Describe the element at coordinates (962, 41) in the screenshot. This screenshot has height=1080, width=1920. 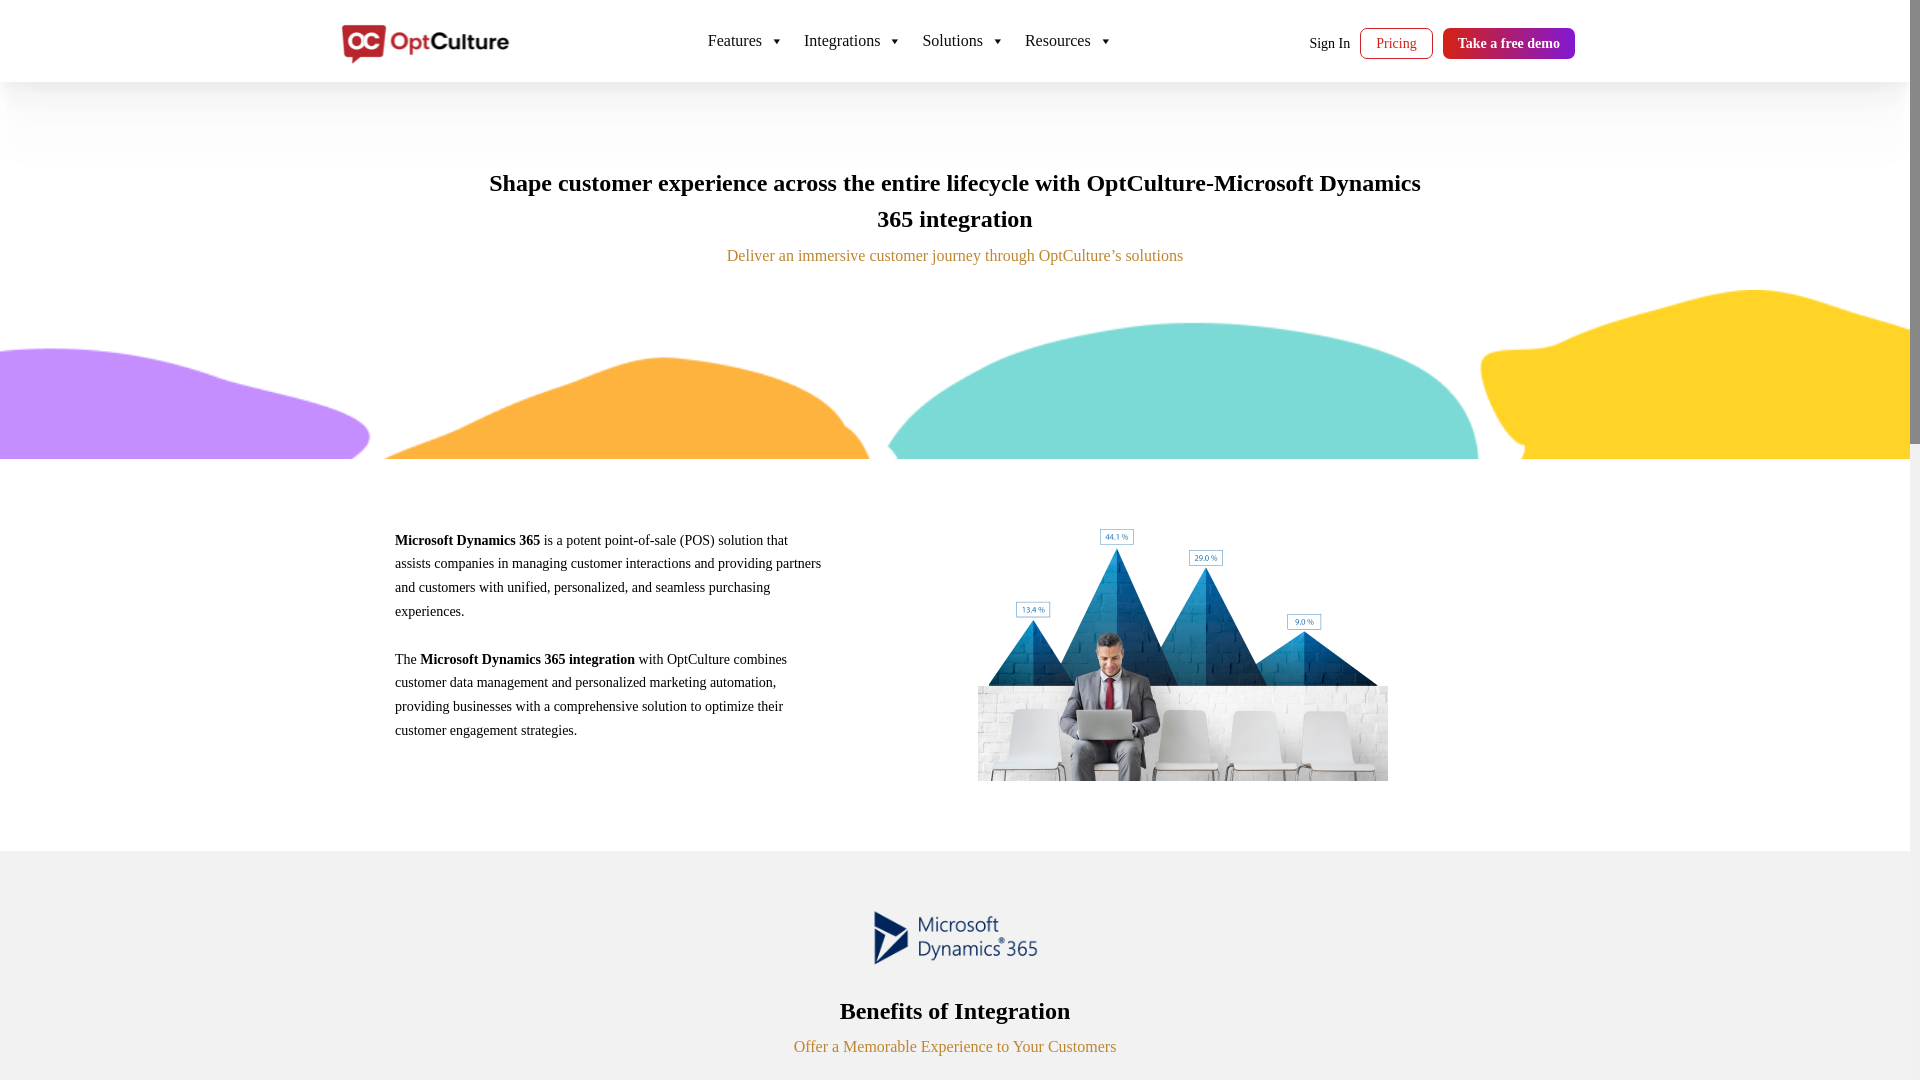
I see `lgjsYhG3ss` at that location.